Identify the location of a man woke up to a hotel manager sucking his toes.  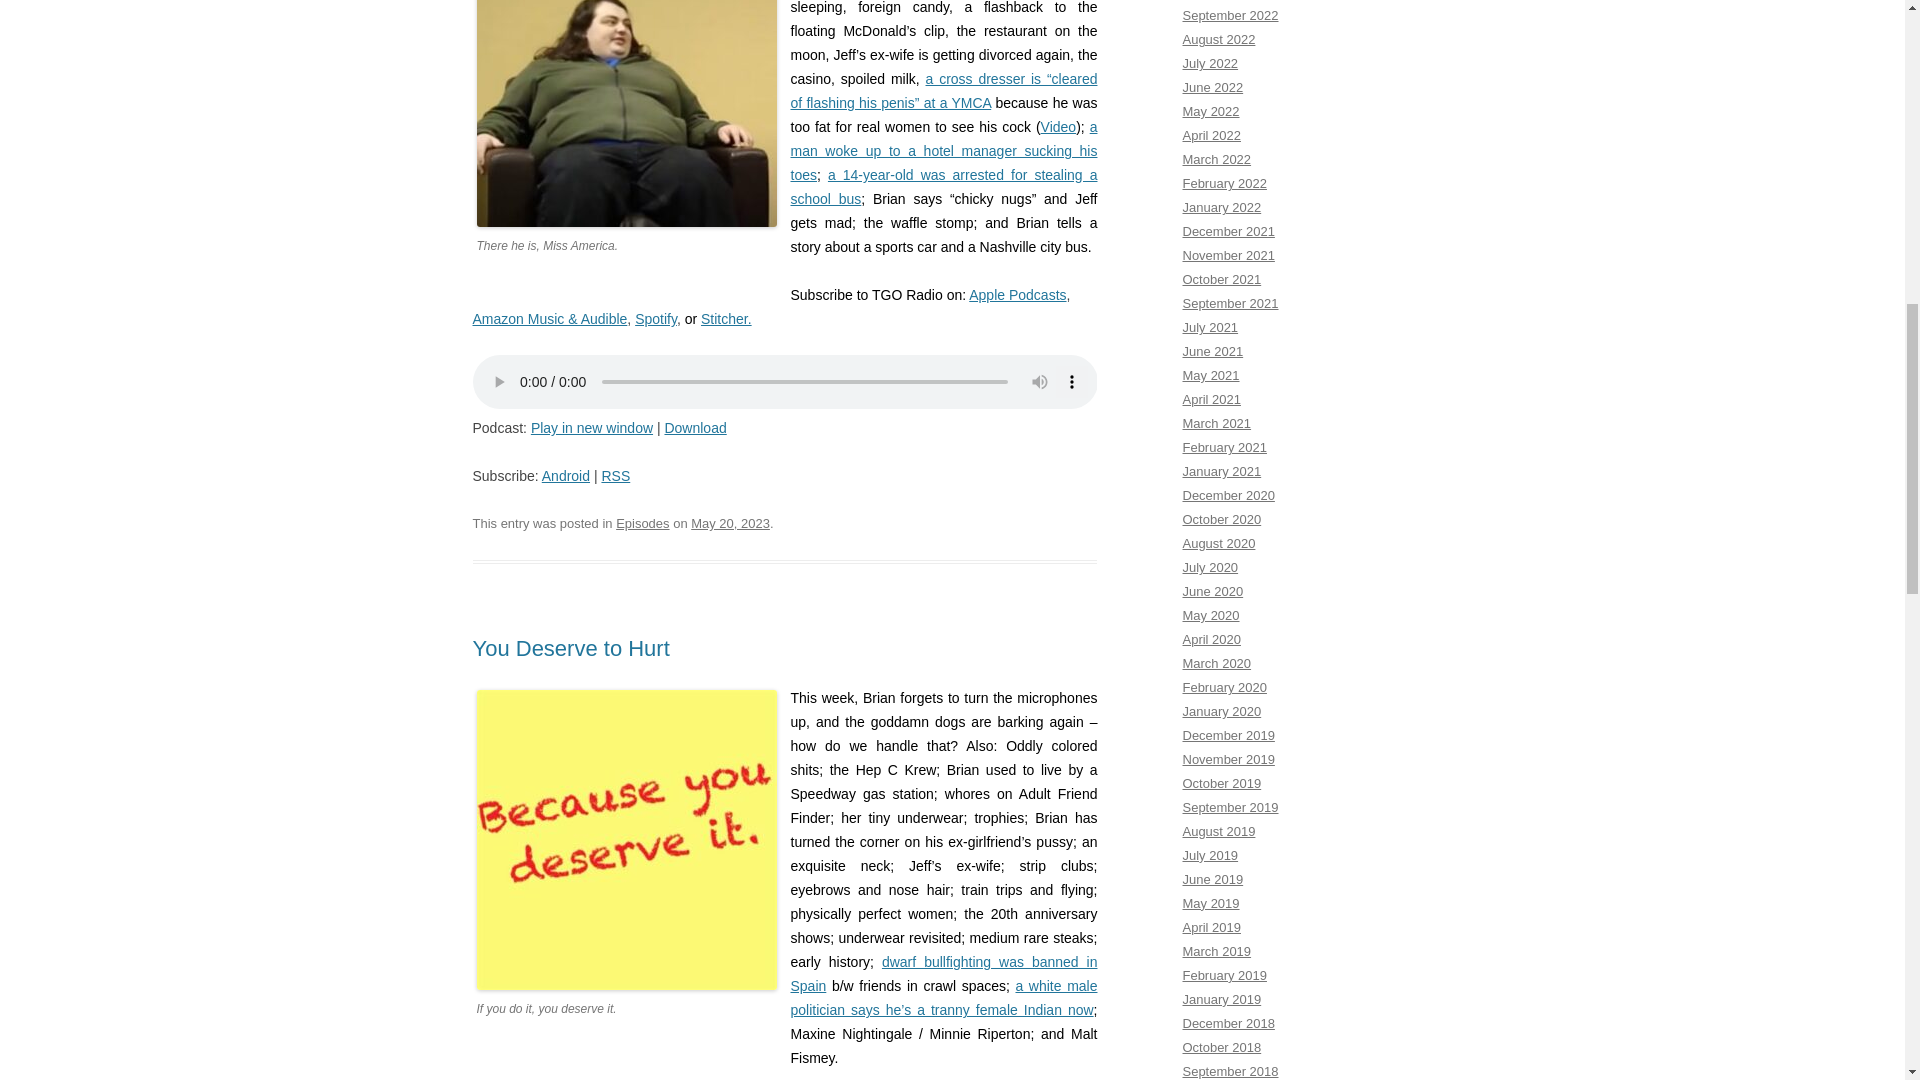
(942, 150).